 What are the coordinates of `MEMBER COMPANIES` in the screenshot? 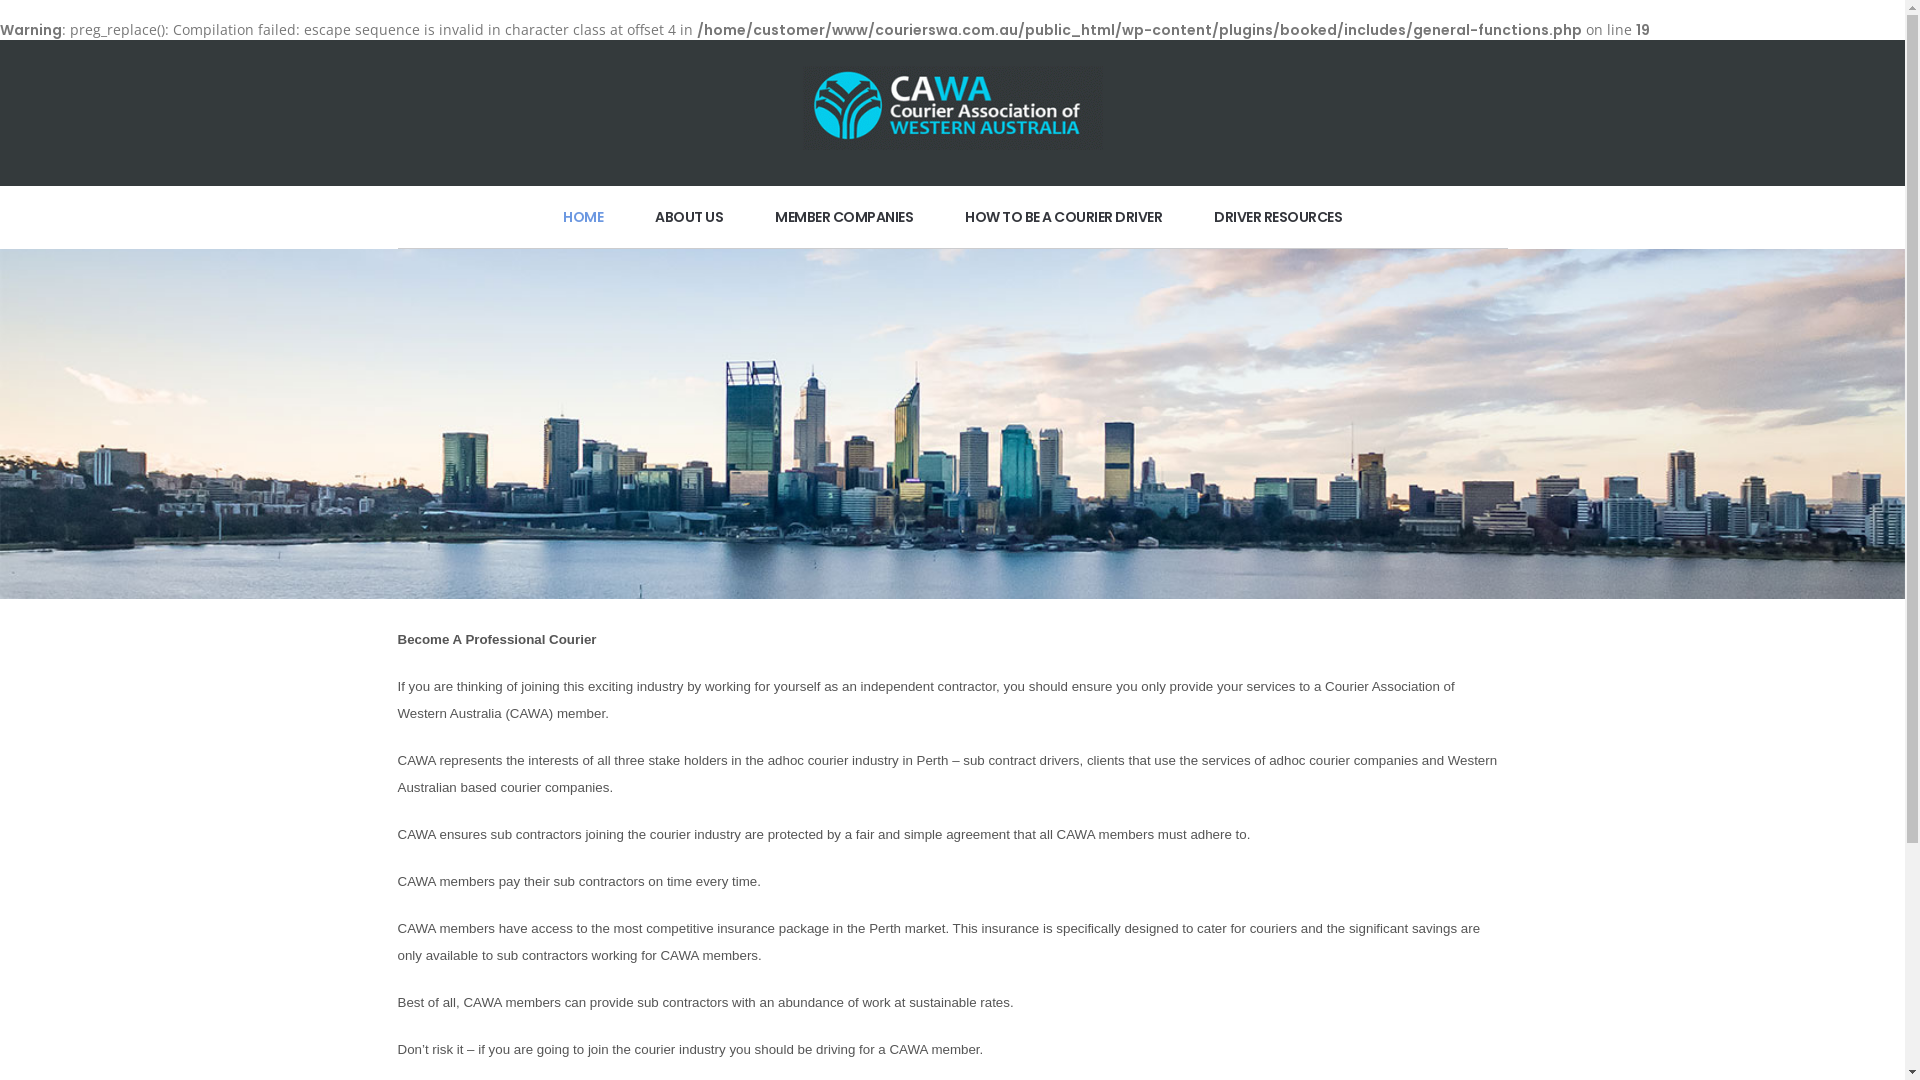 It's located at (844, 217).